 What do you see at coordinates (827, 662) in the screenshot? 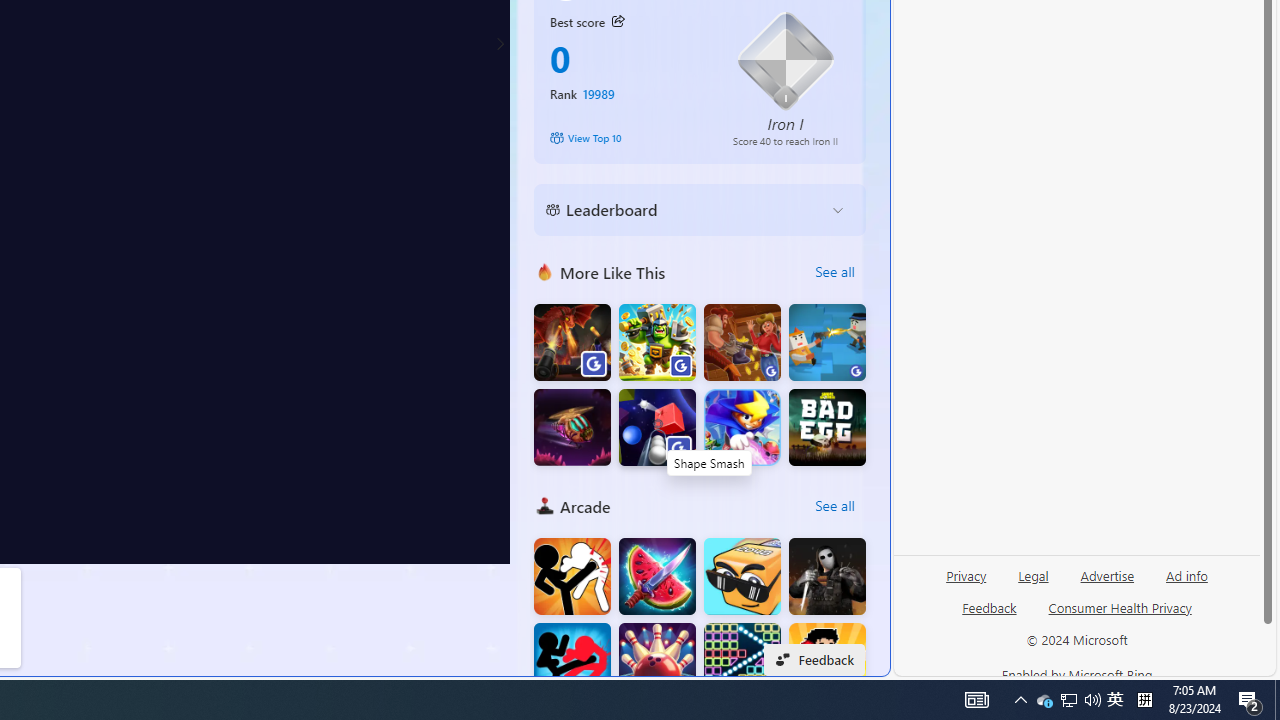
I see `Boxing fighter : Super punch` at bounding box center [827, 662].